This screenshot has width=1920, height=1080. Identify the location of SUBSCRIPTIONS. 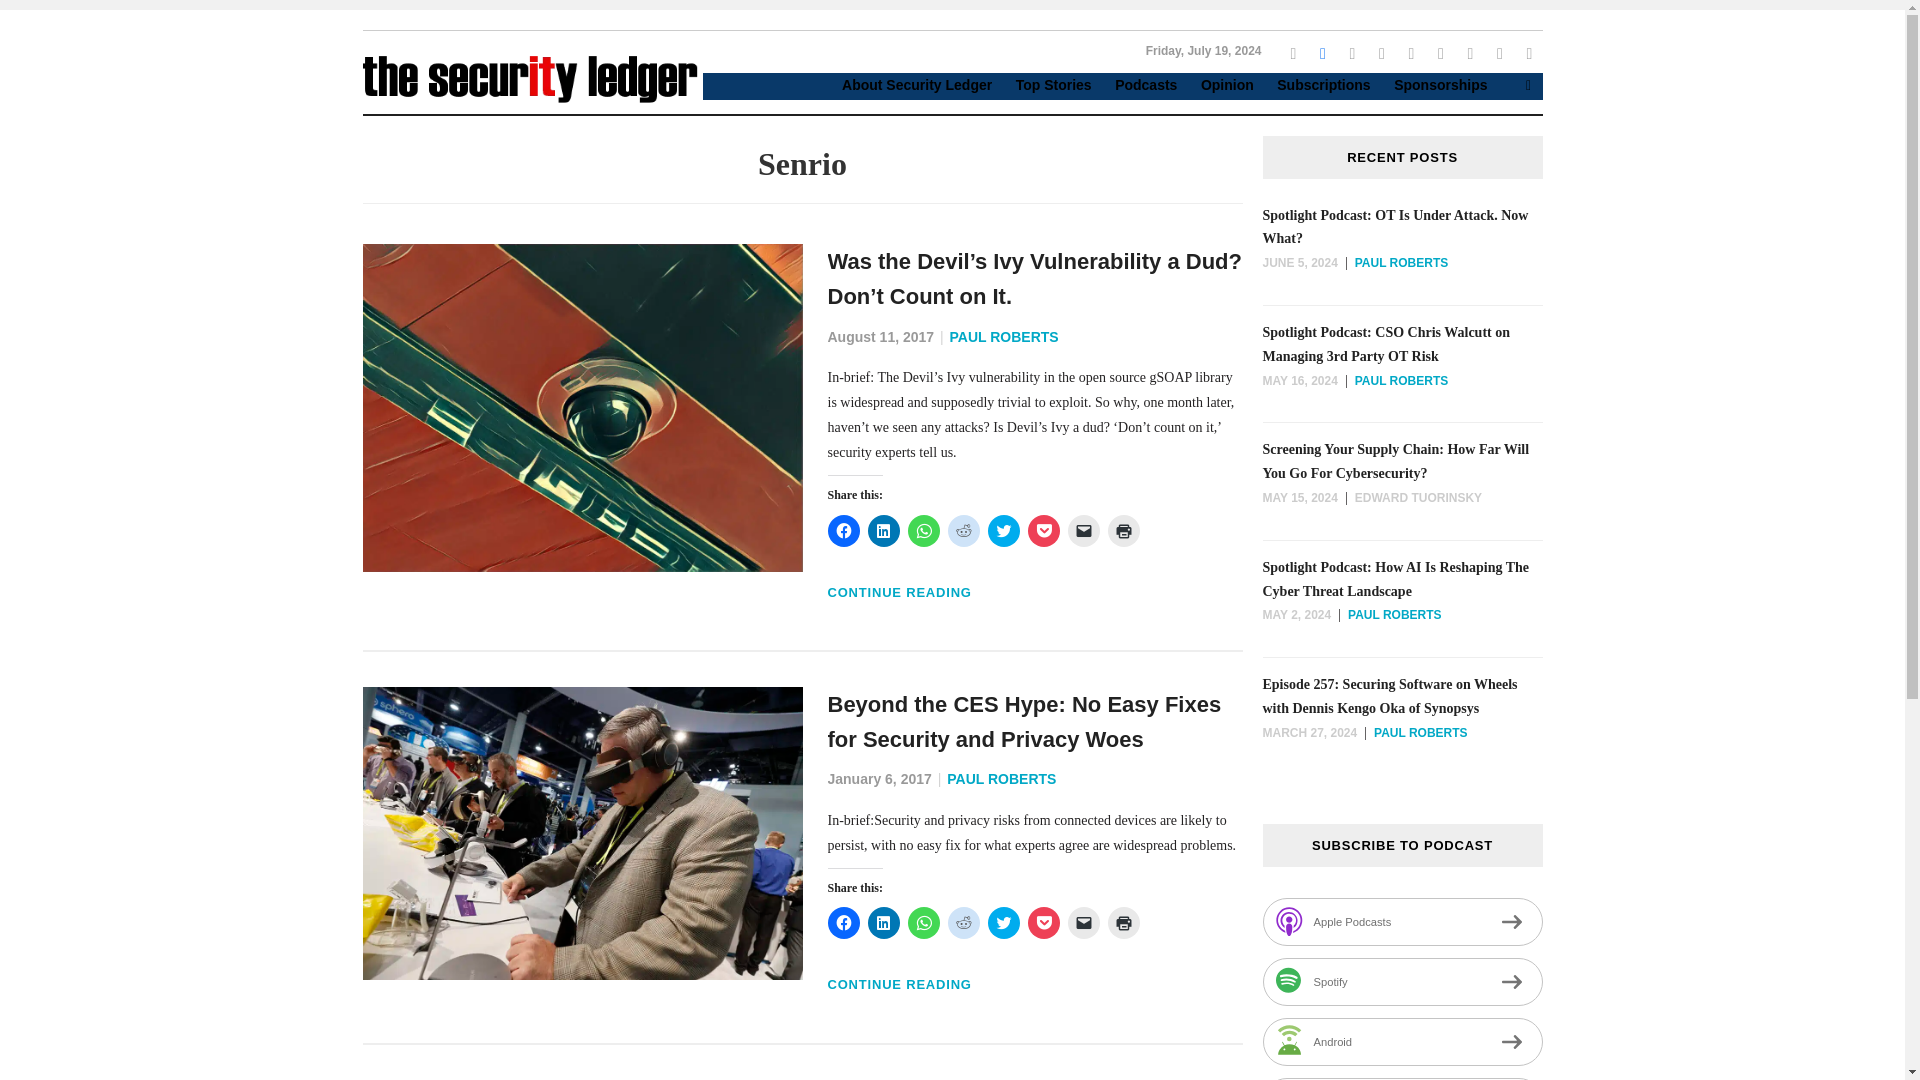
(194, 200).